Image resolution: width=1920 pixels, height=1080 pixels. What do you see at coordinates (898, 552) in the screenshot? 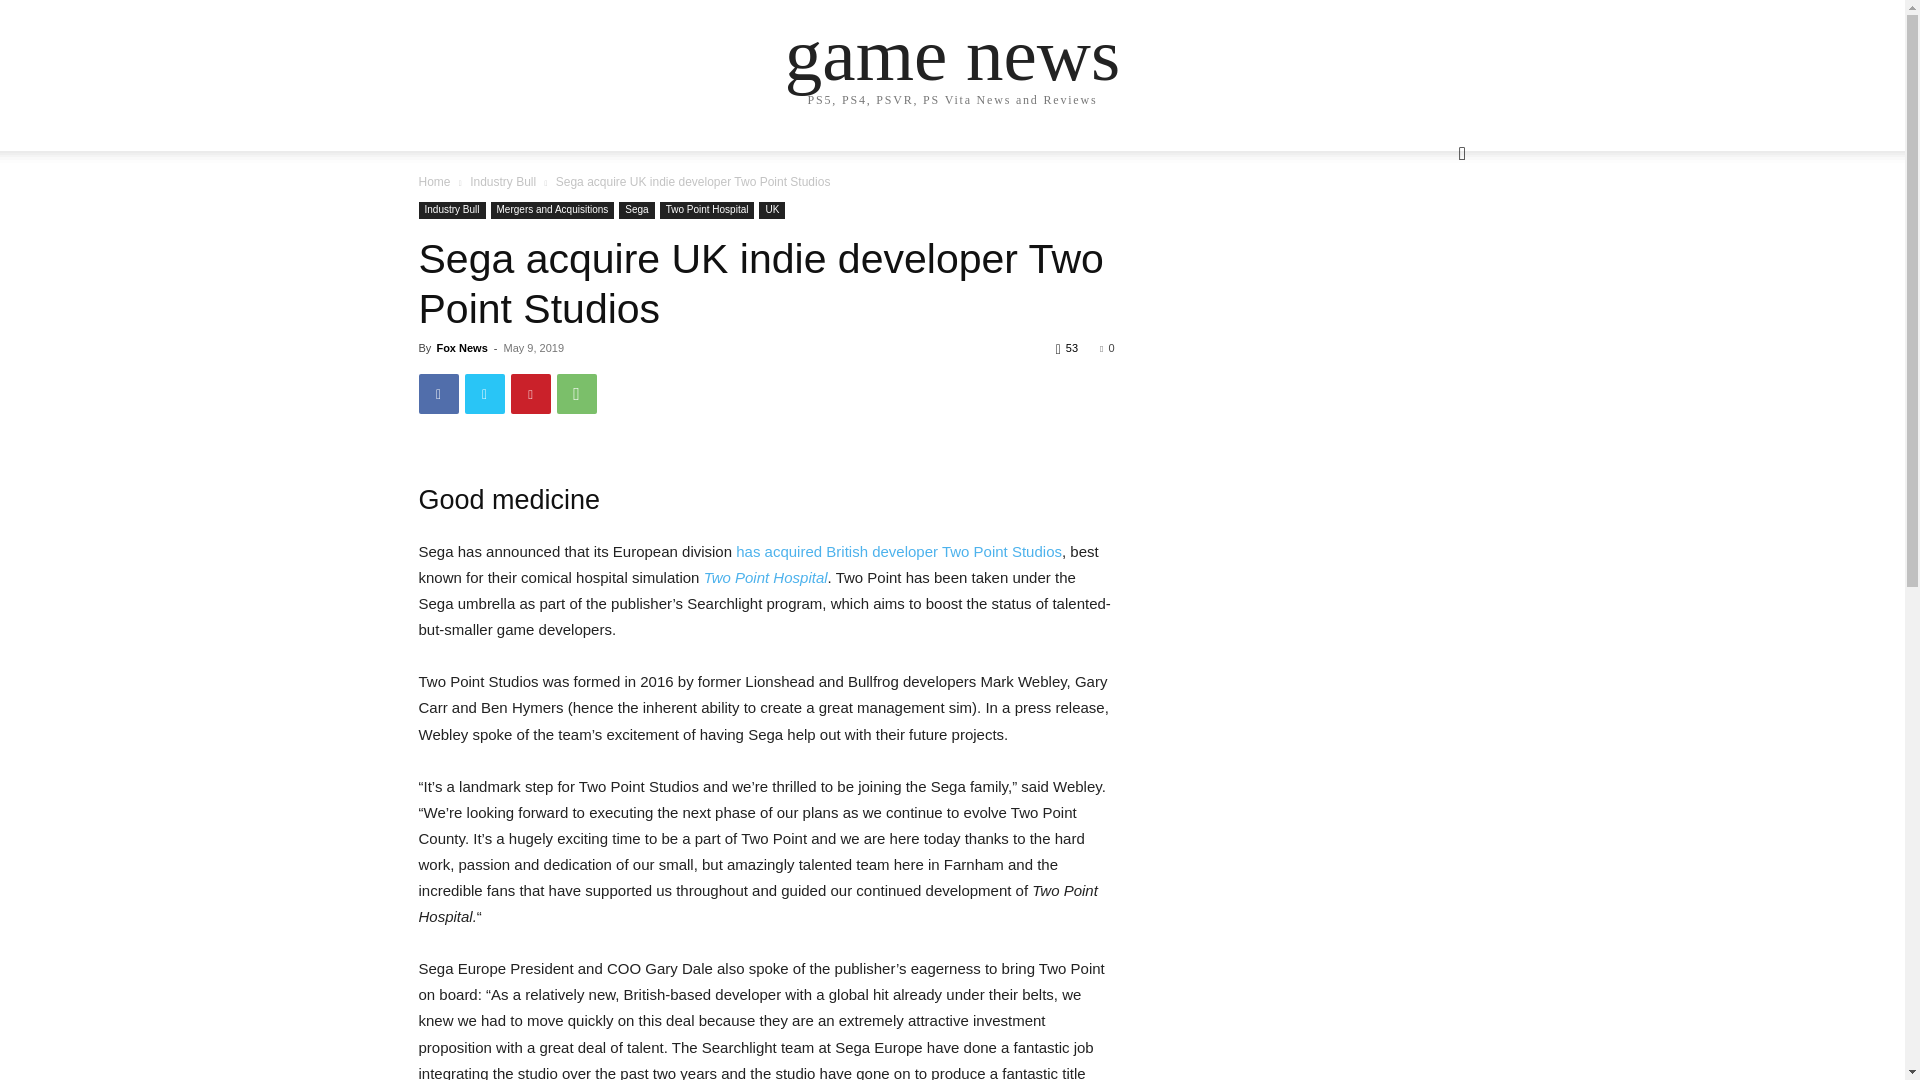
I see `has acquired British developer Two Point Studios` at bounding box center [898, 552].